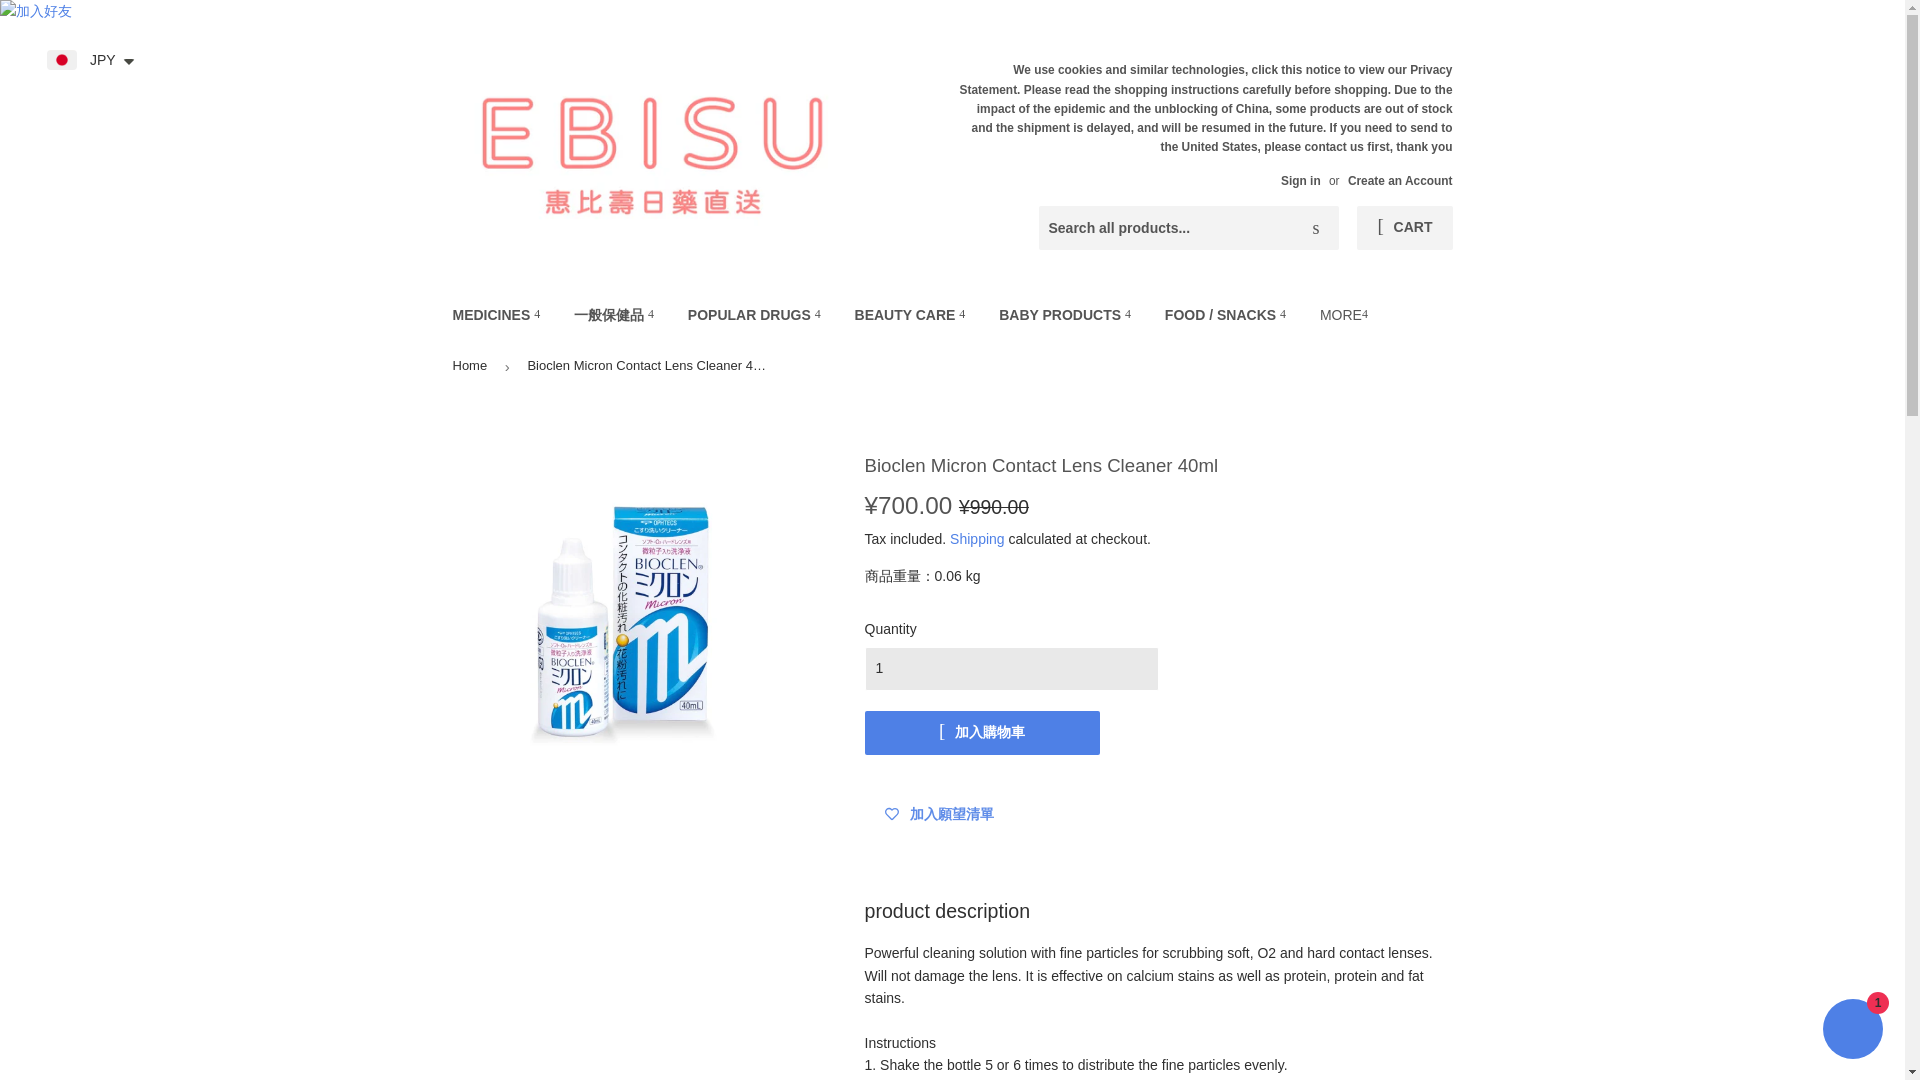  What do you see at coordinates (1010, 668) in the screenshot?
I see `1` at bounding box center [1010, 668].